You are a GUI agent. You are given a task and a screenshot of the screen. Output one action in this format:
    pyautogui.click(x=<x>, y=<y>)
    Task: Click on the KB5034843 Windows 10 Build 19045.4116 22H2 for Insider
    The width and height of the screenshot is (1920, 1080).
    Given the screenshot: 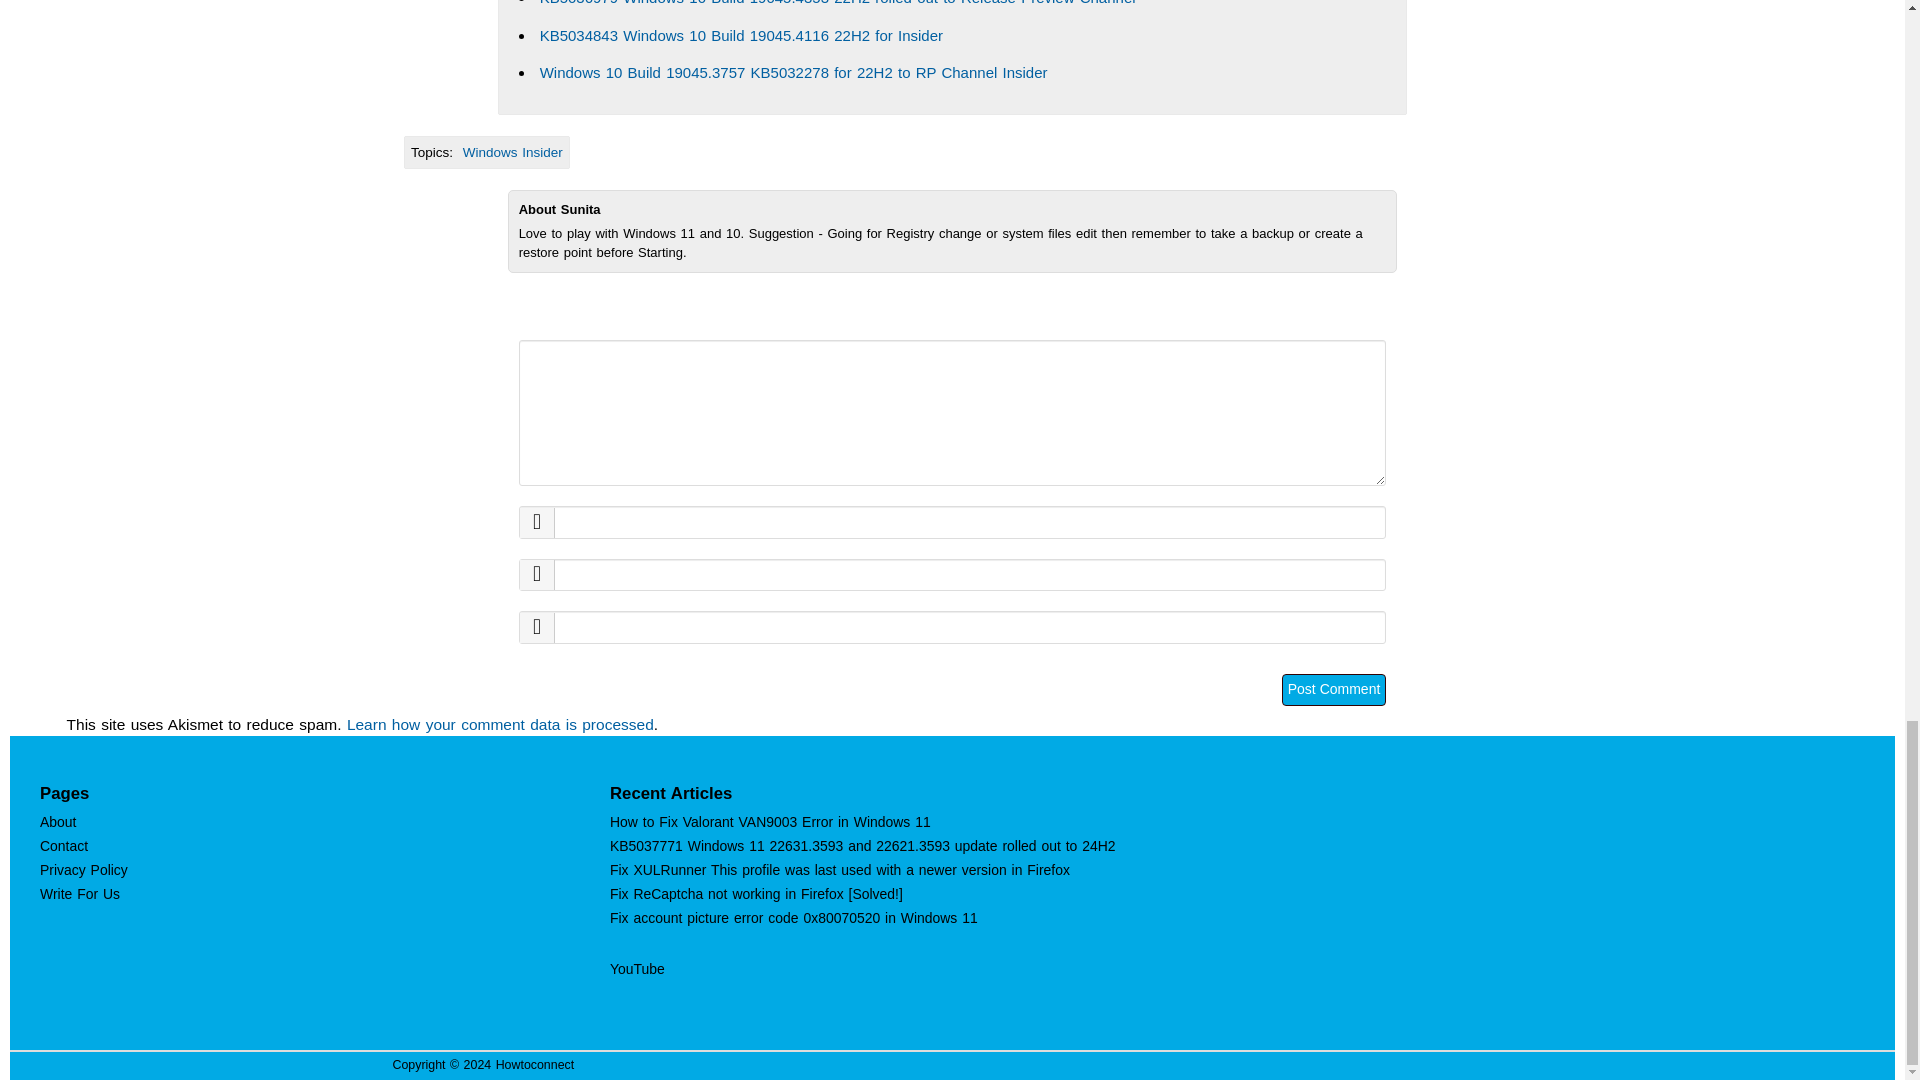 What is the action you would take?
    pyautogui.click(x=740, y=36)
    